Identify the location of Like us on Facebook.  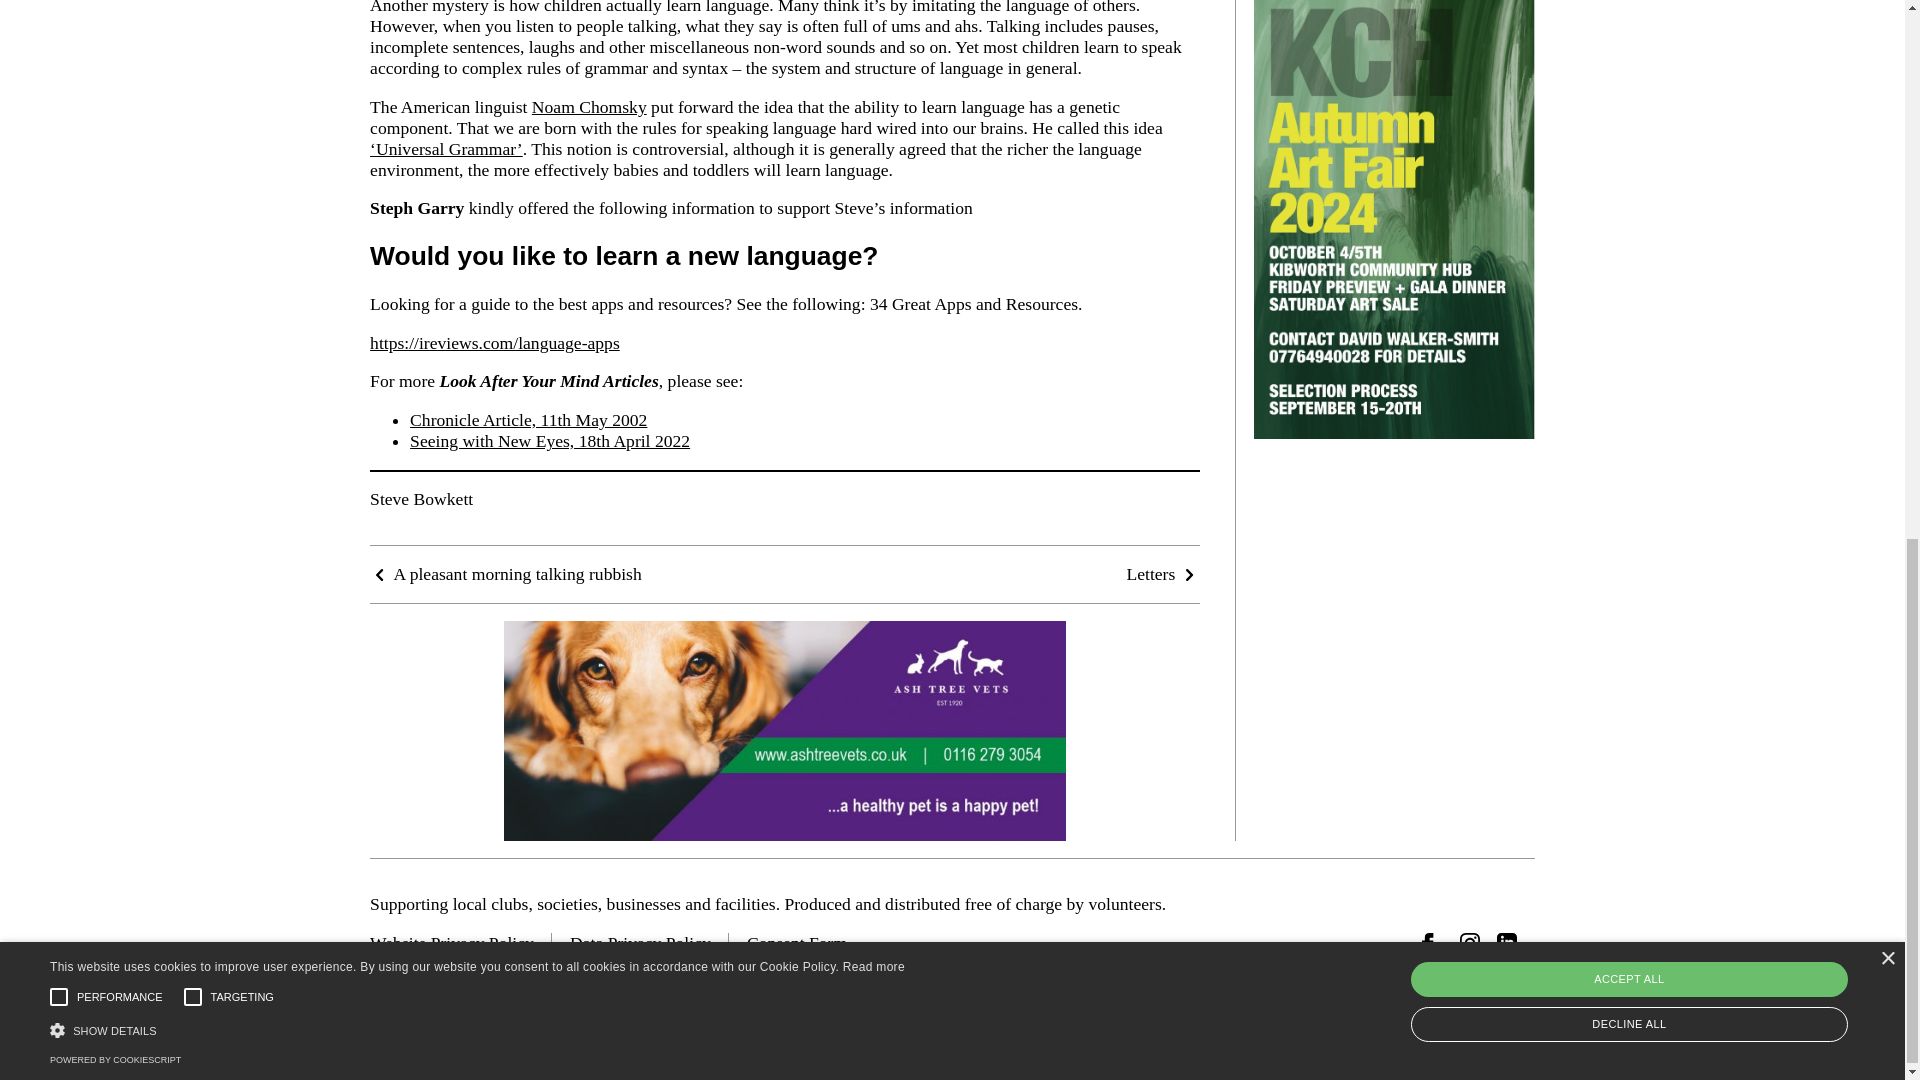
(1432, 942).